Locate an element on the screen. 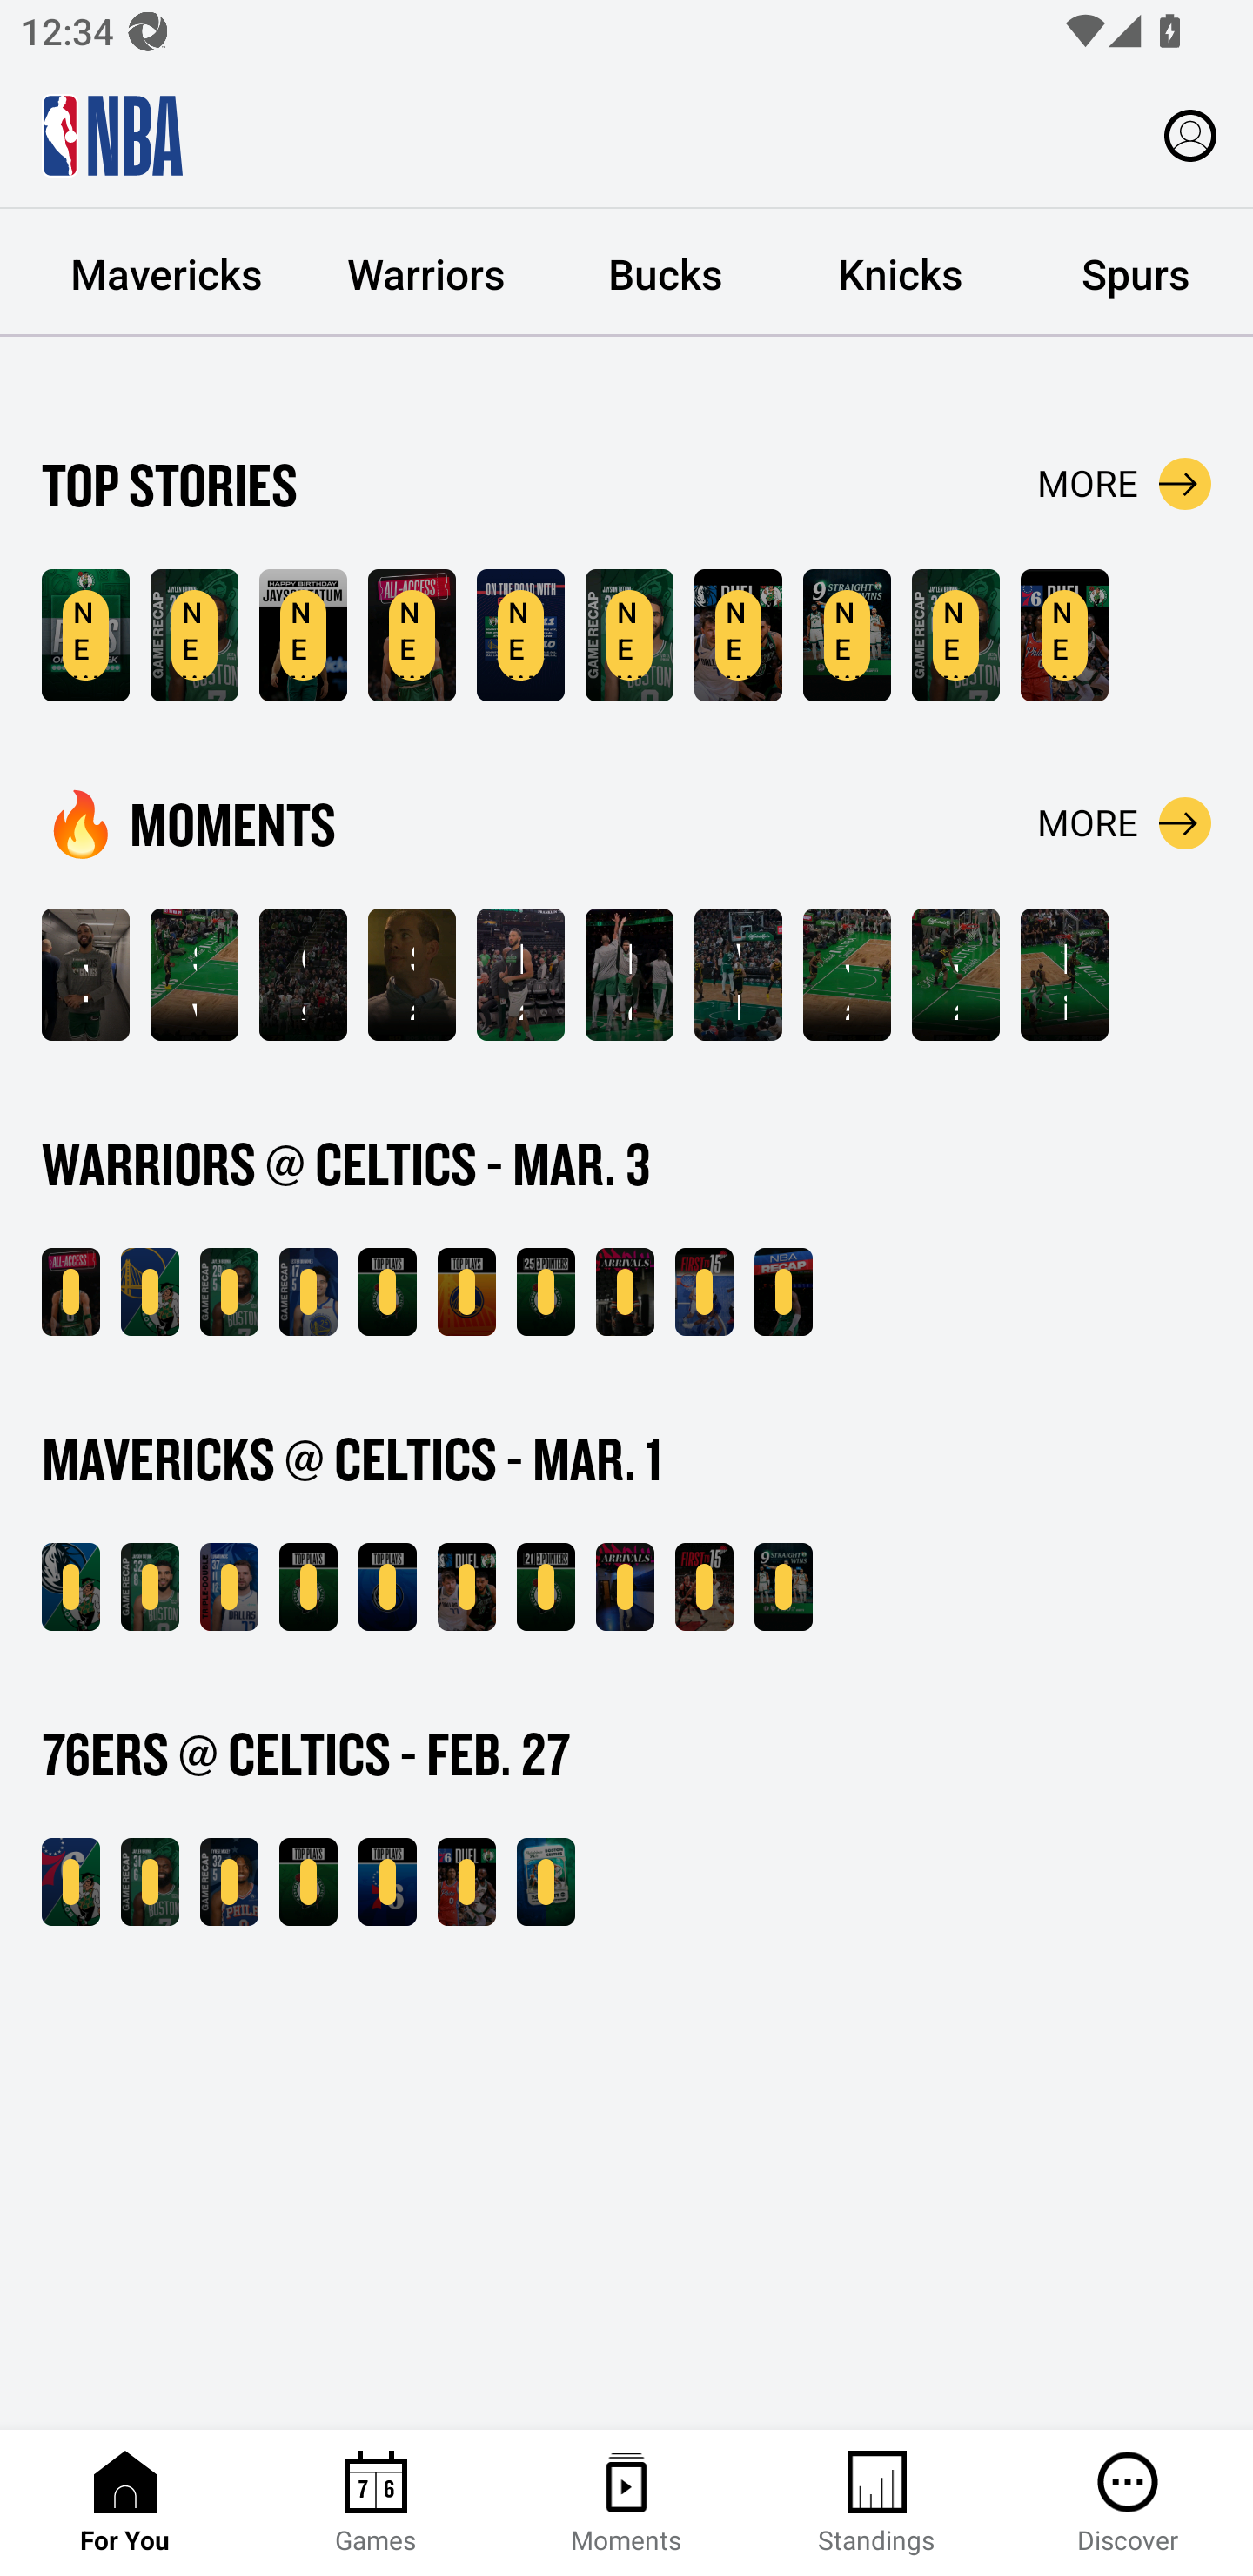 This screenshot has width=1253, height=2576. NEW Highlights From Lester Quinones' 17-Point Game is located at coordinates (308, 1291).